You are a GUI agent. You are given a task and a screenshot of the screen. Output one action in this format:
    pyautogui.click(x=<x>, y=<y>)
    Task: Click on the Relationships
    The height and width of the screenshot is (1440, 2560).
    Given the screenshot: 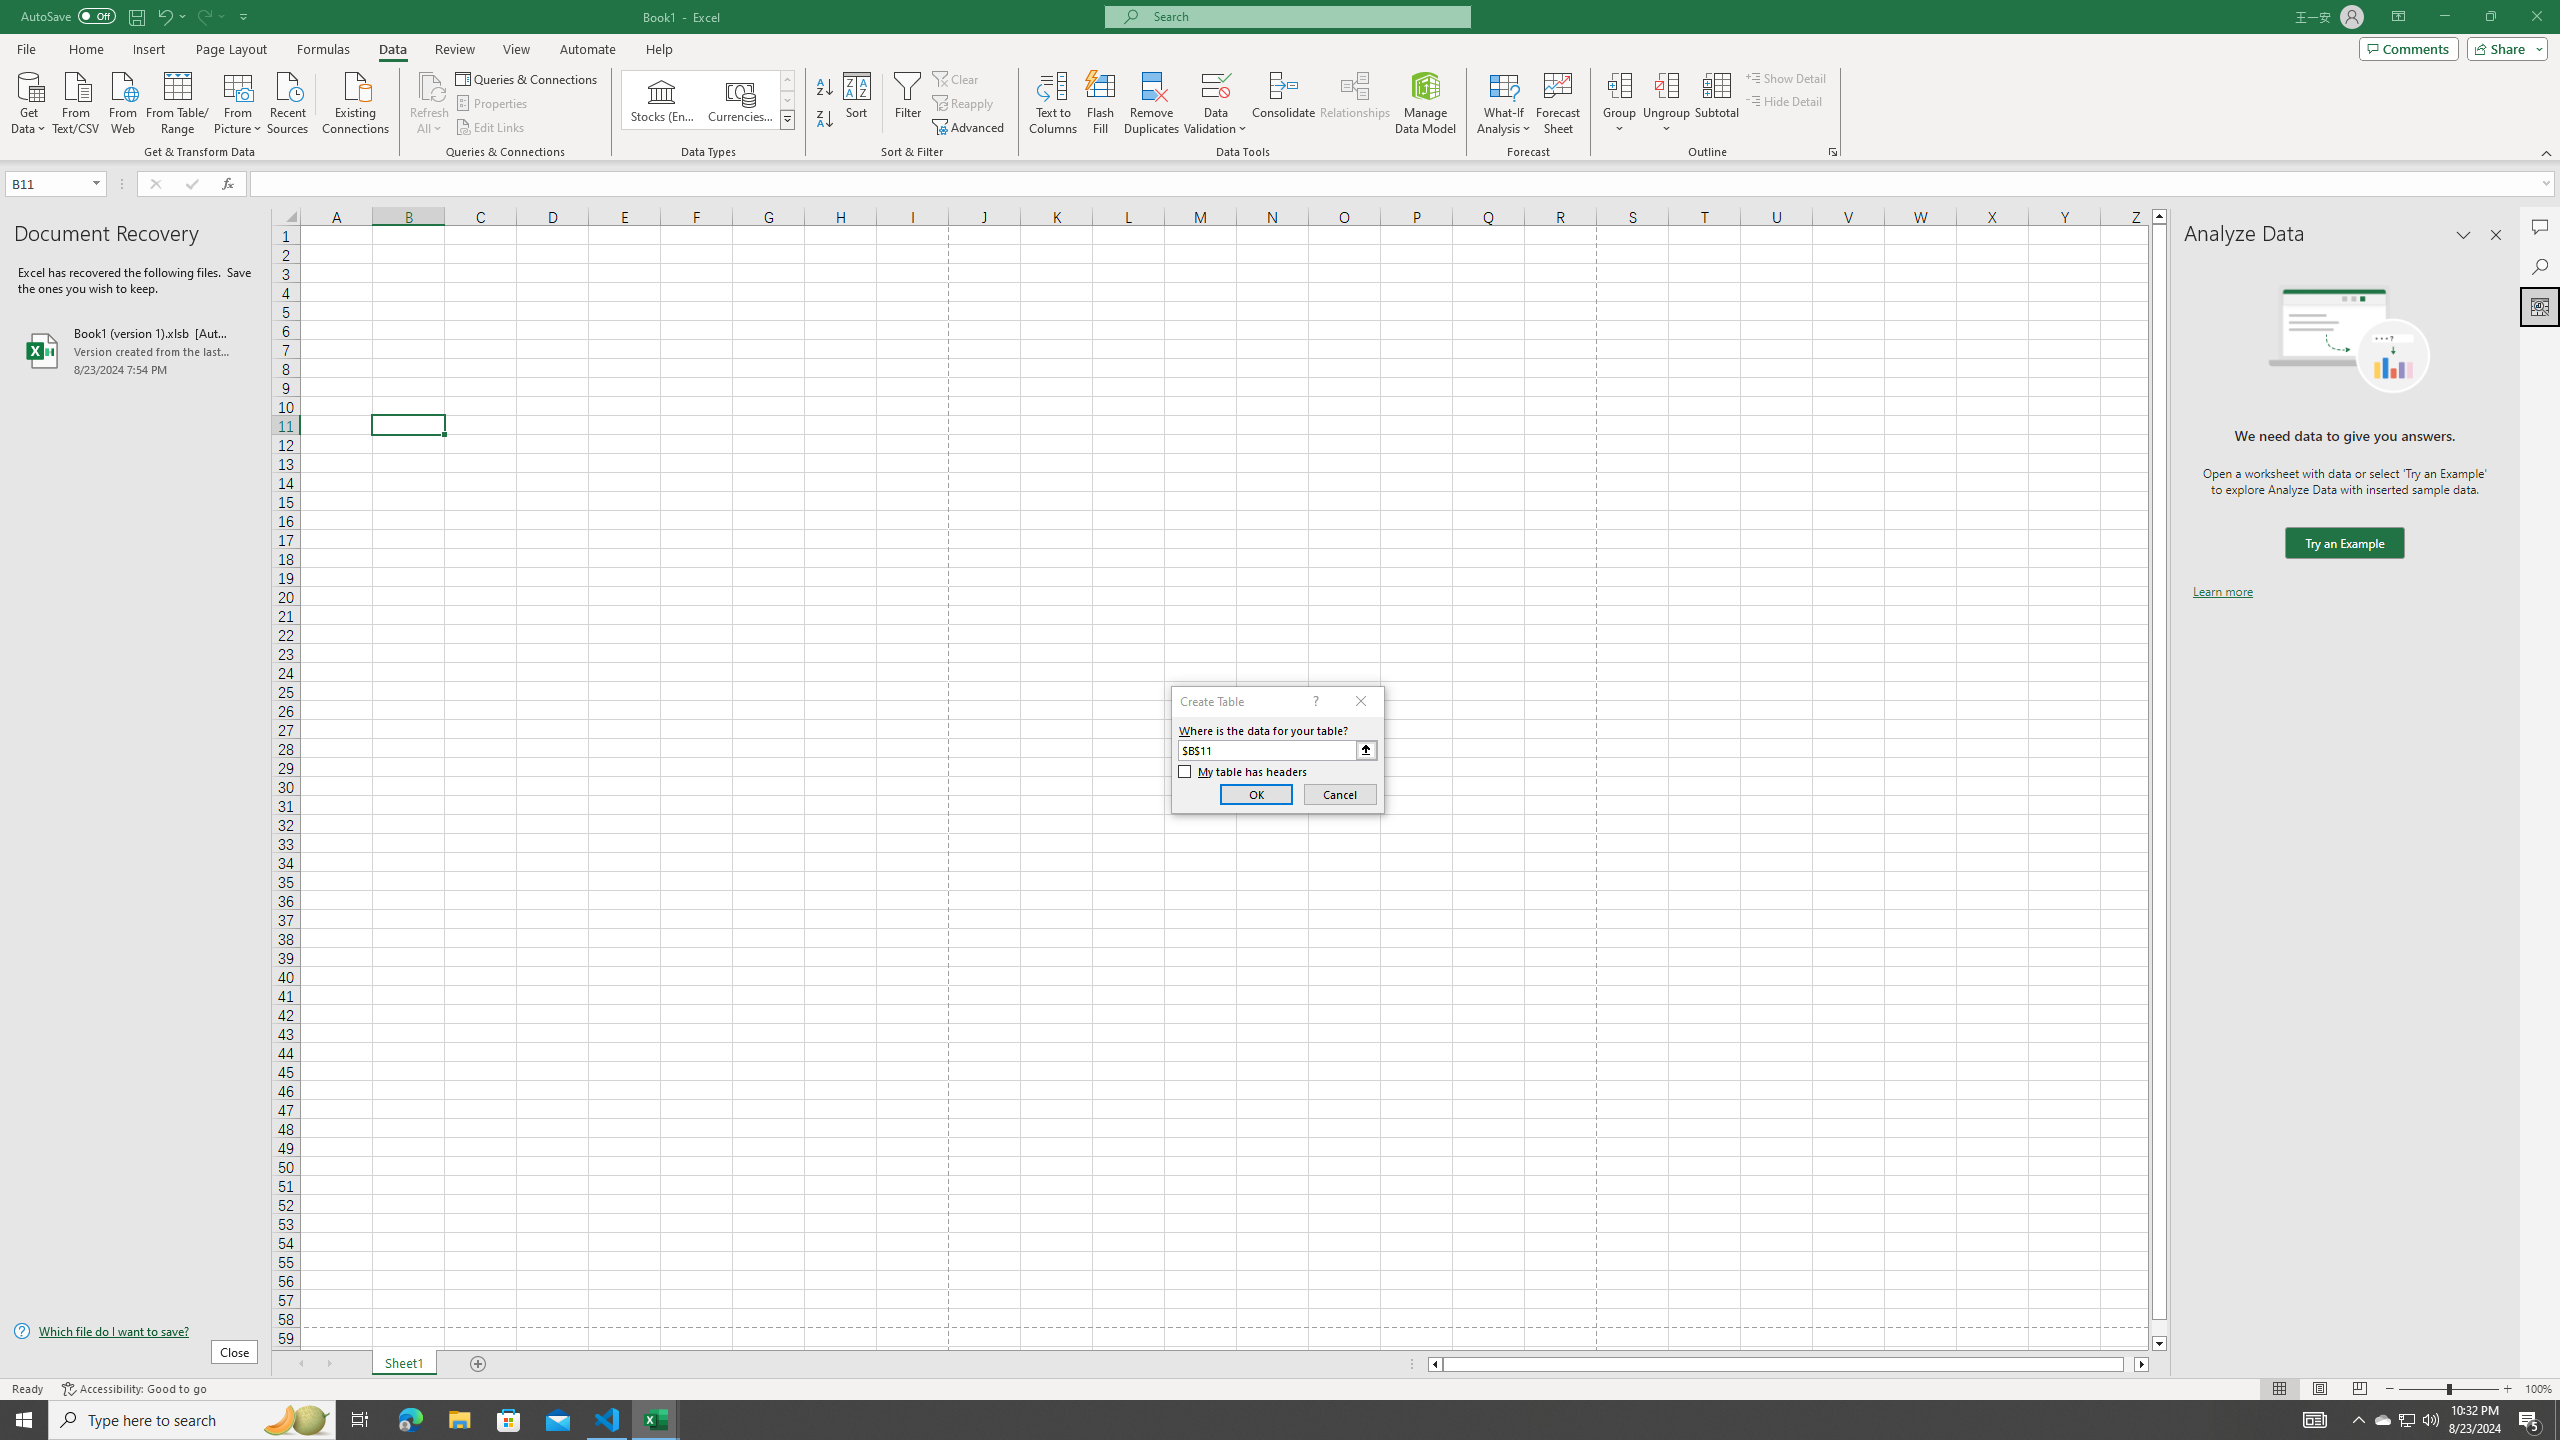 What is the action you would take?
    pyautogui.click(x=1355, y=103)
    